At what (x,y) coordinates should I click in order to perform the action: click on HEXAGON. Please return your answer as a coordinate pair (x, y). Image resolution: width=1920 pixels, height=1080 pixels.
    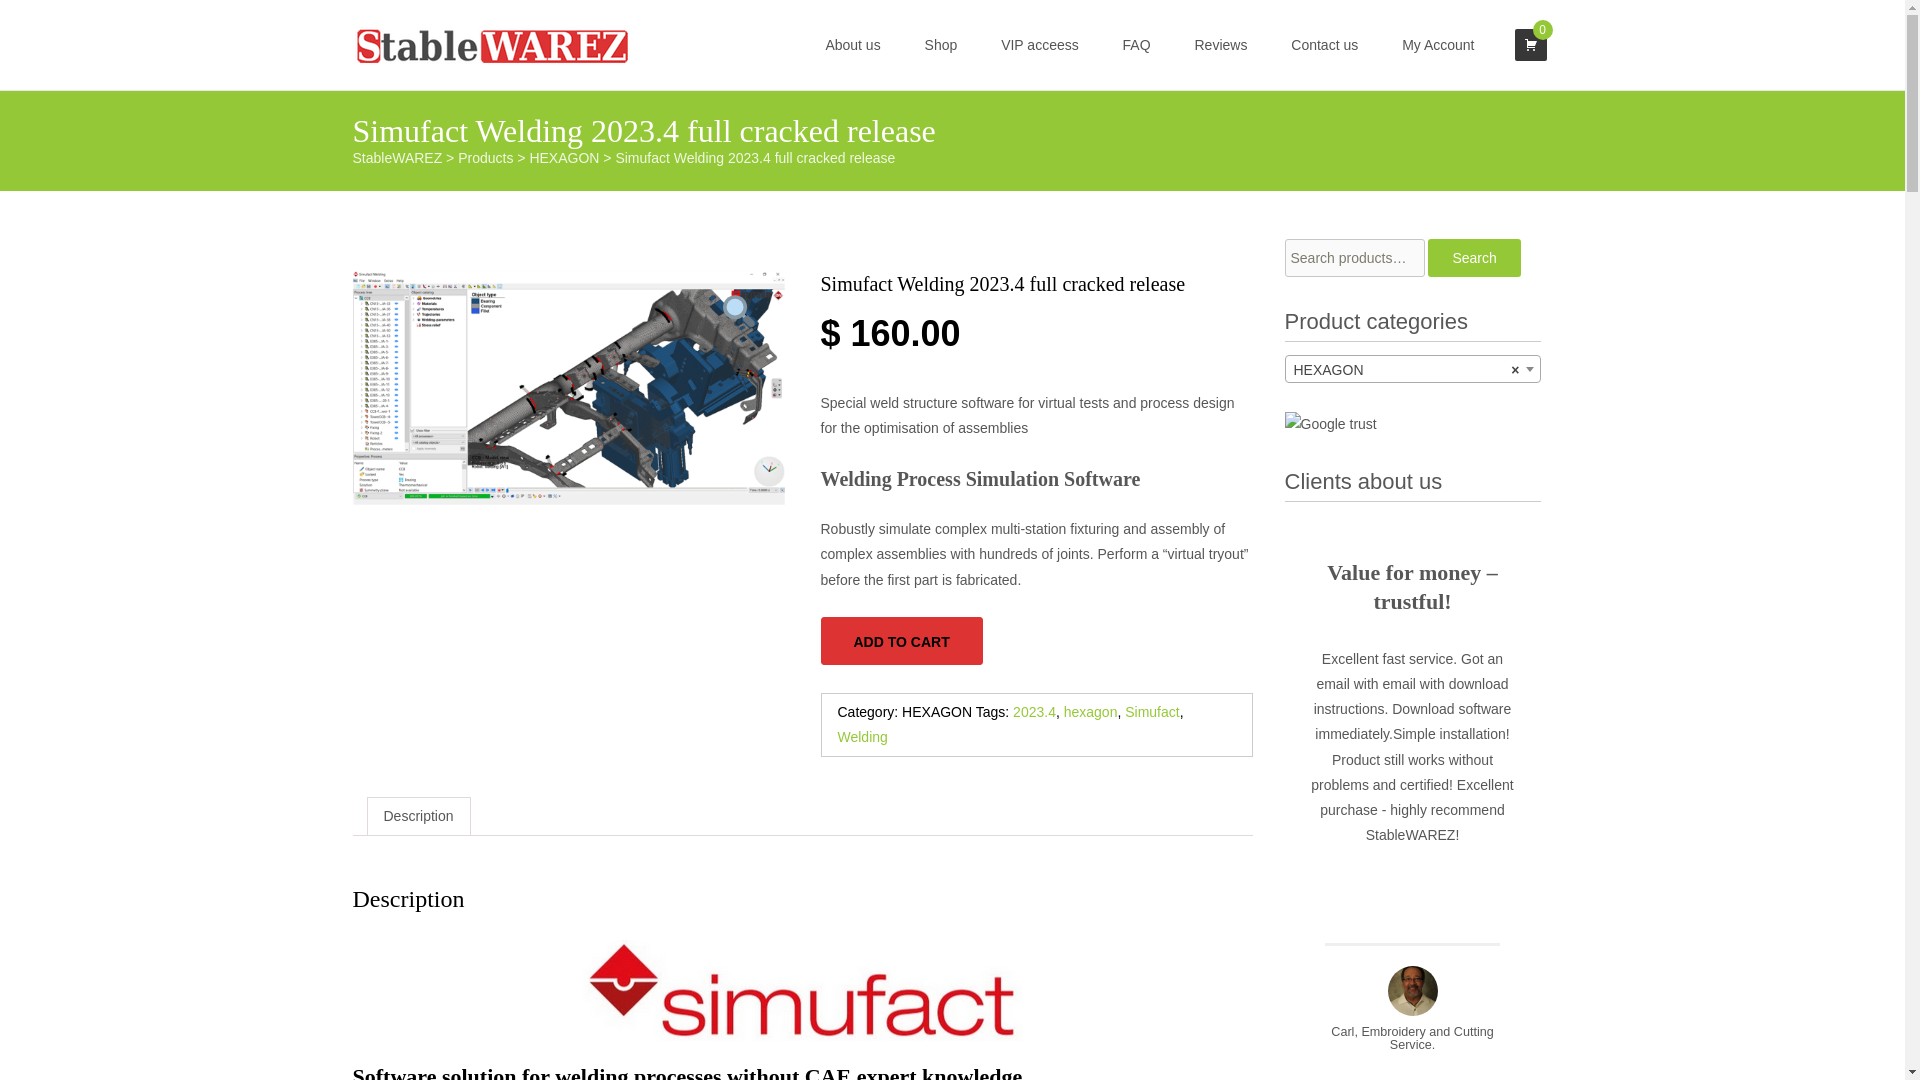
    Looking at the image, I should click on (564, 158).